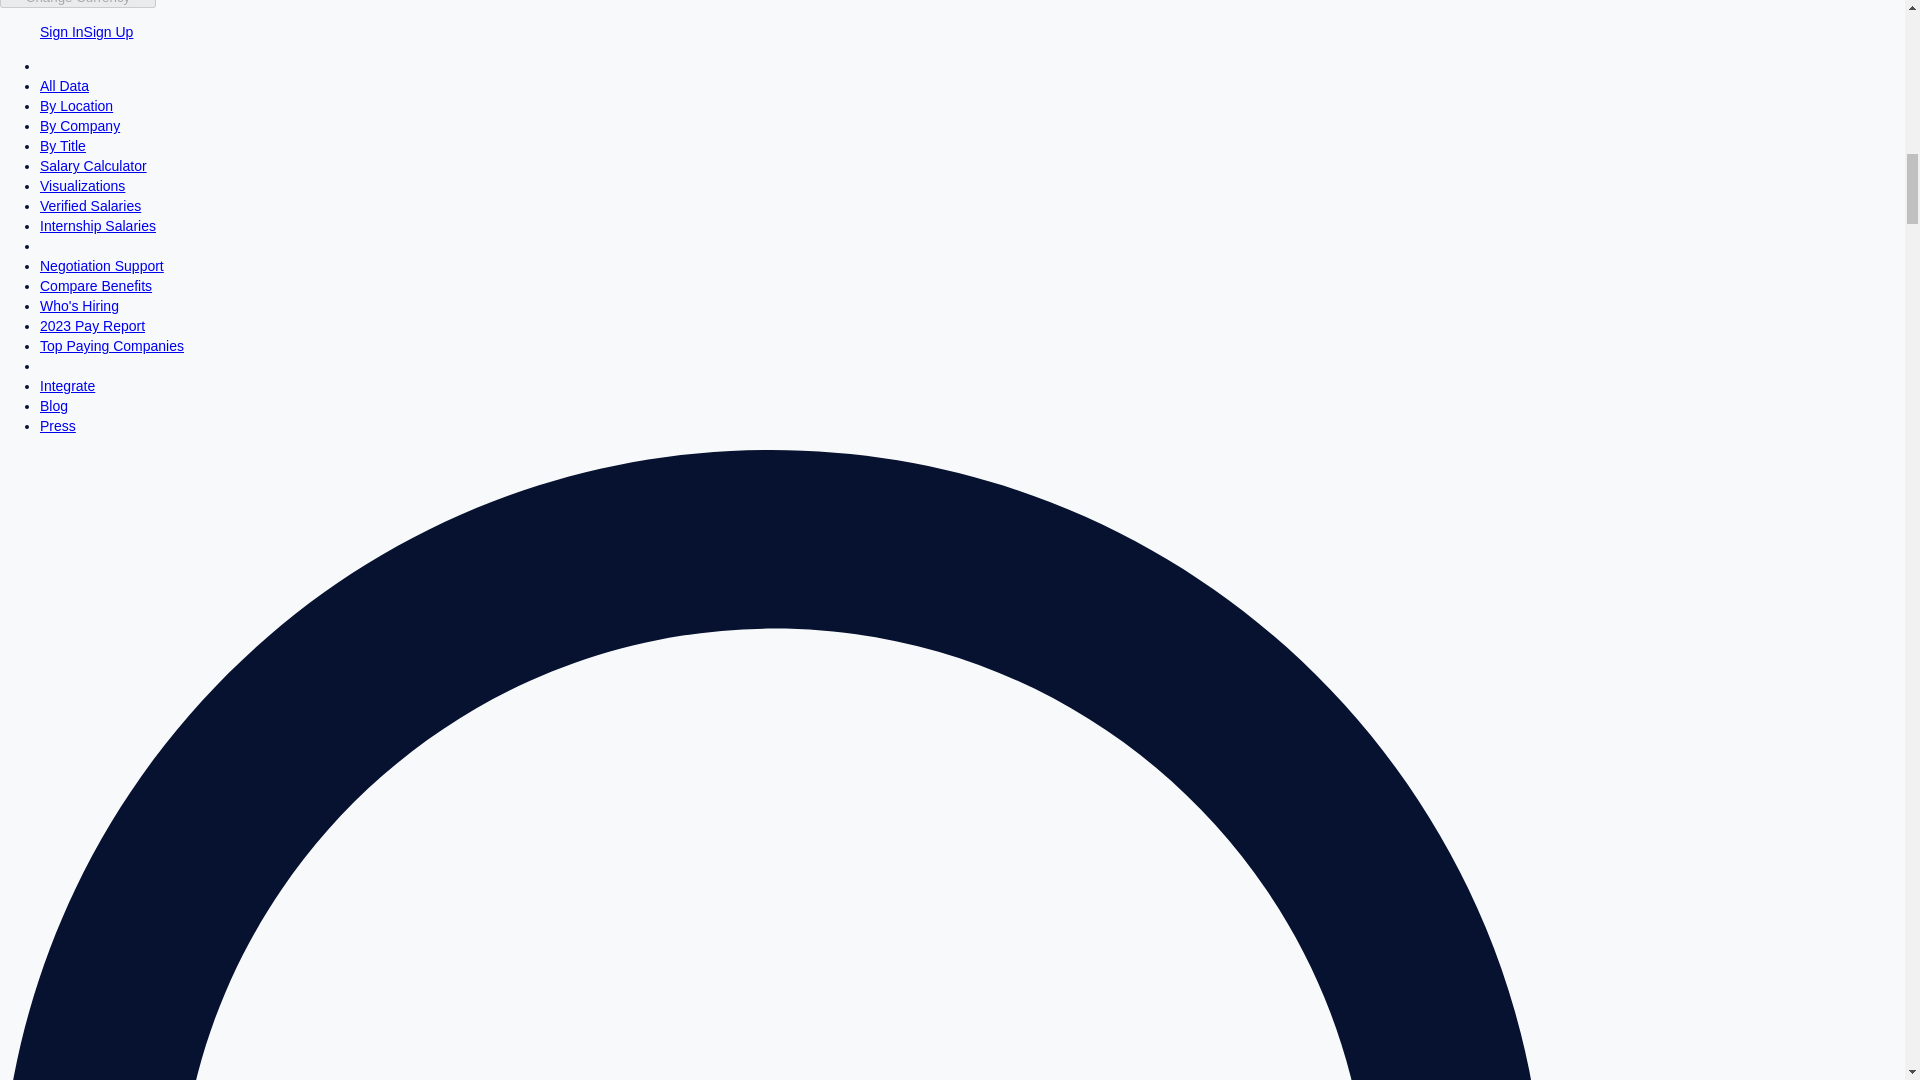  Describe the element at coordinates (92, 325) in the screenshot. I see `2023 Pay Report` at that location.